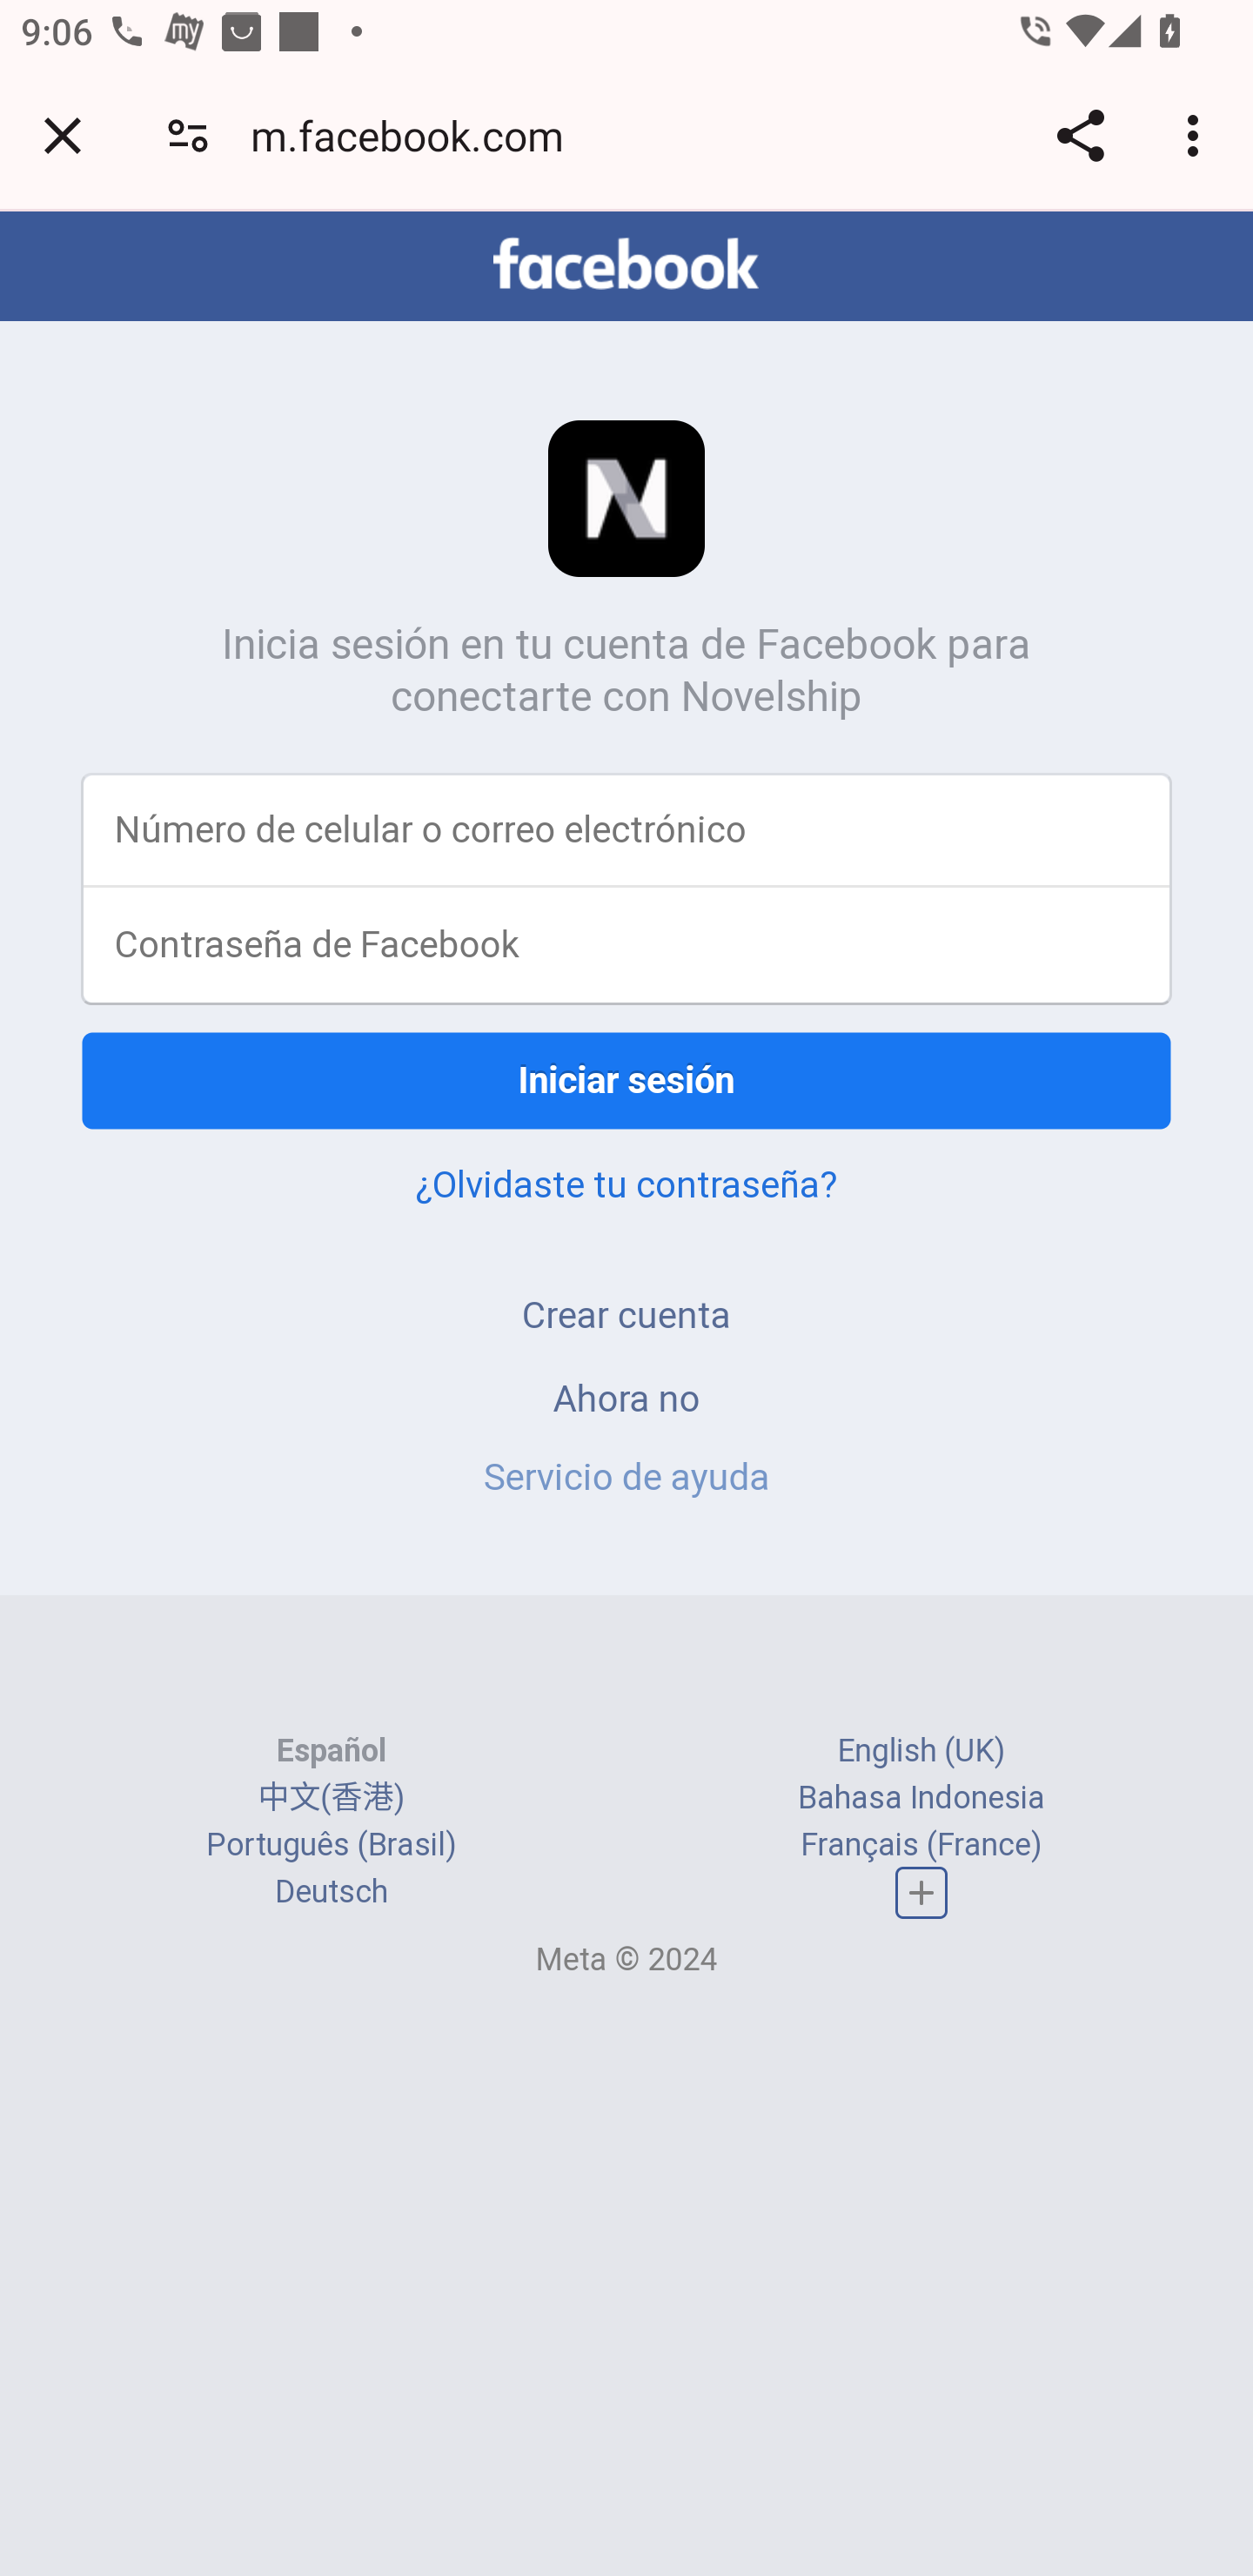 This screenshot has width=1253, height=2576. Describe the element at coordinates (331, 1892) in the screenshot. I see `Deutsch` at that location.